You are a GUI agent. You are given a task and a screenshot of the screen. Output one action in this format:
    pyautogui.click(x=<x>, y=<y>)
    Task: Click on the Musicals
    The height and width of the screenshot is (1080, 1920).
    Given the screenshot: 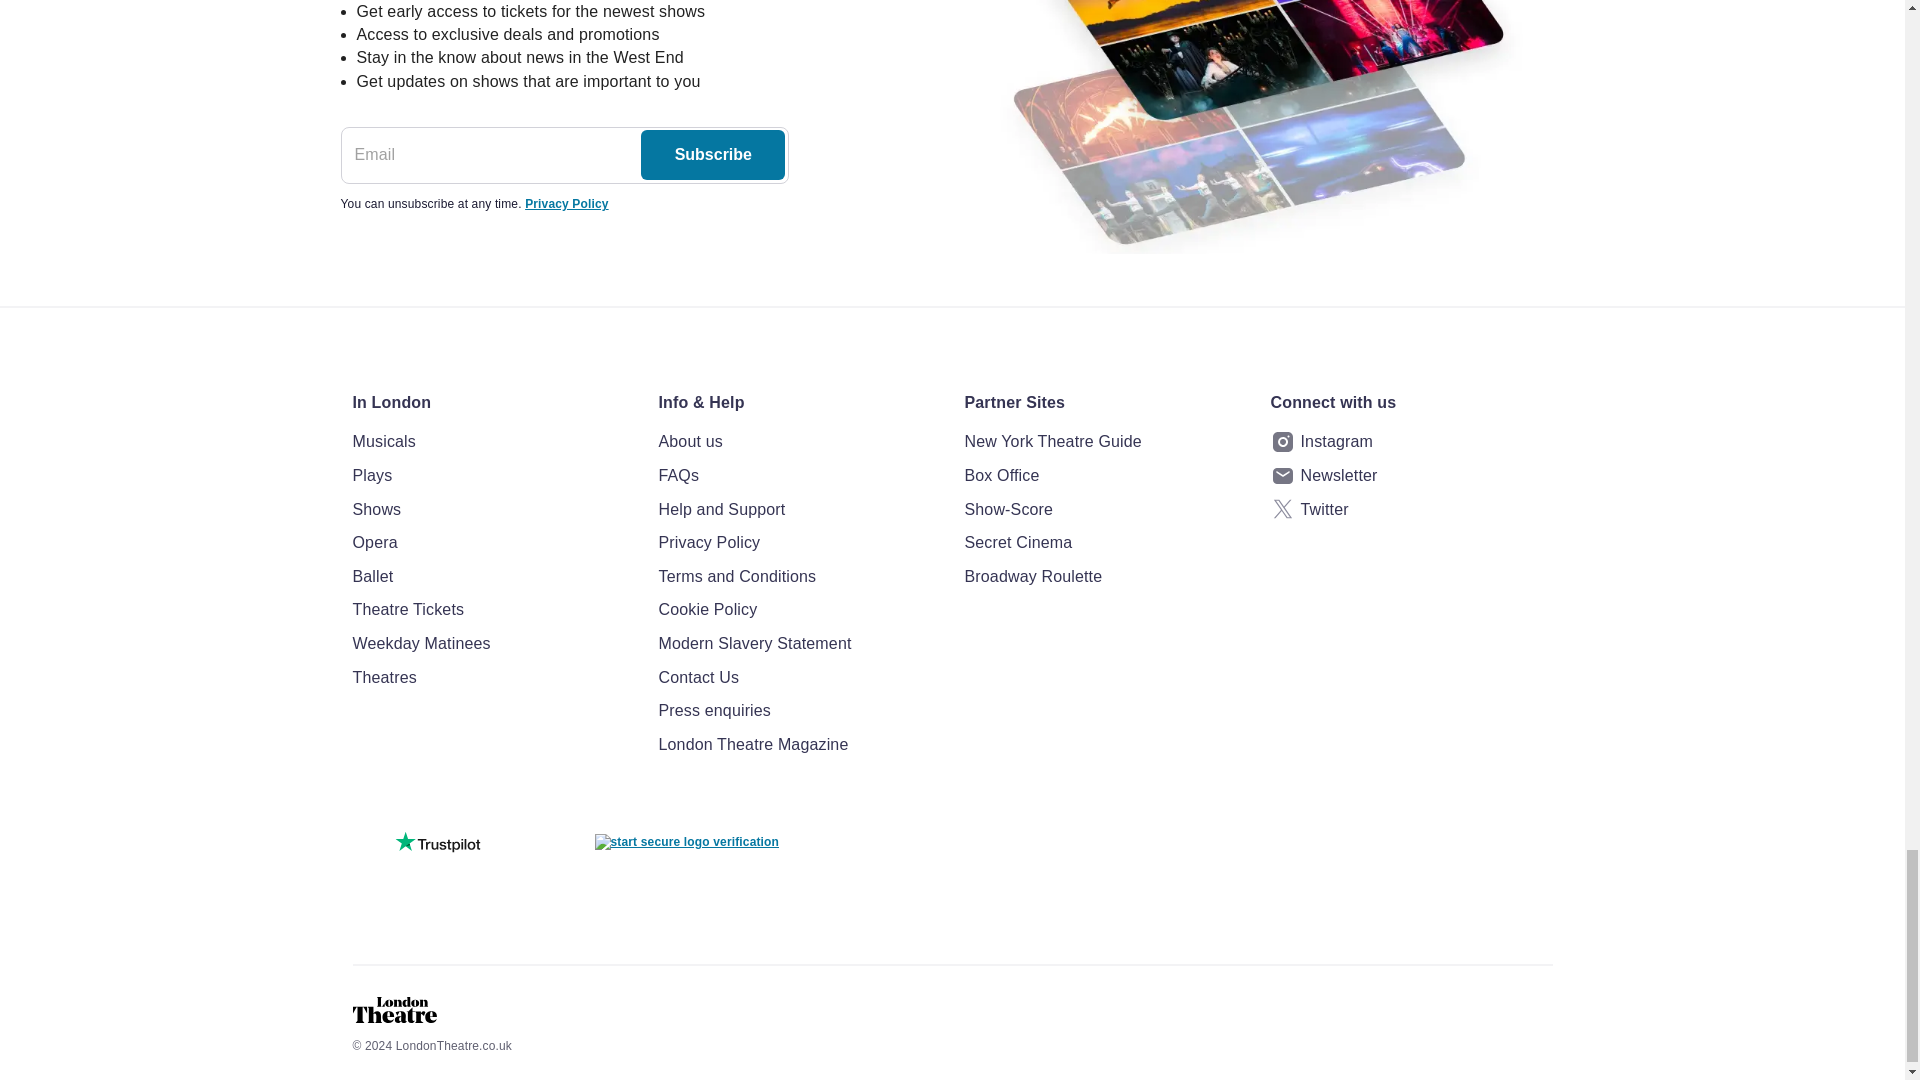 What is the action you would take?
    pyautogui.click(x=492, y=441)
    